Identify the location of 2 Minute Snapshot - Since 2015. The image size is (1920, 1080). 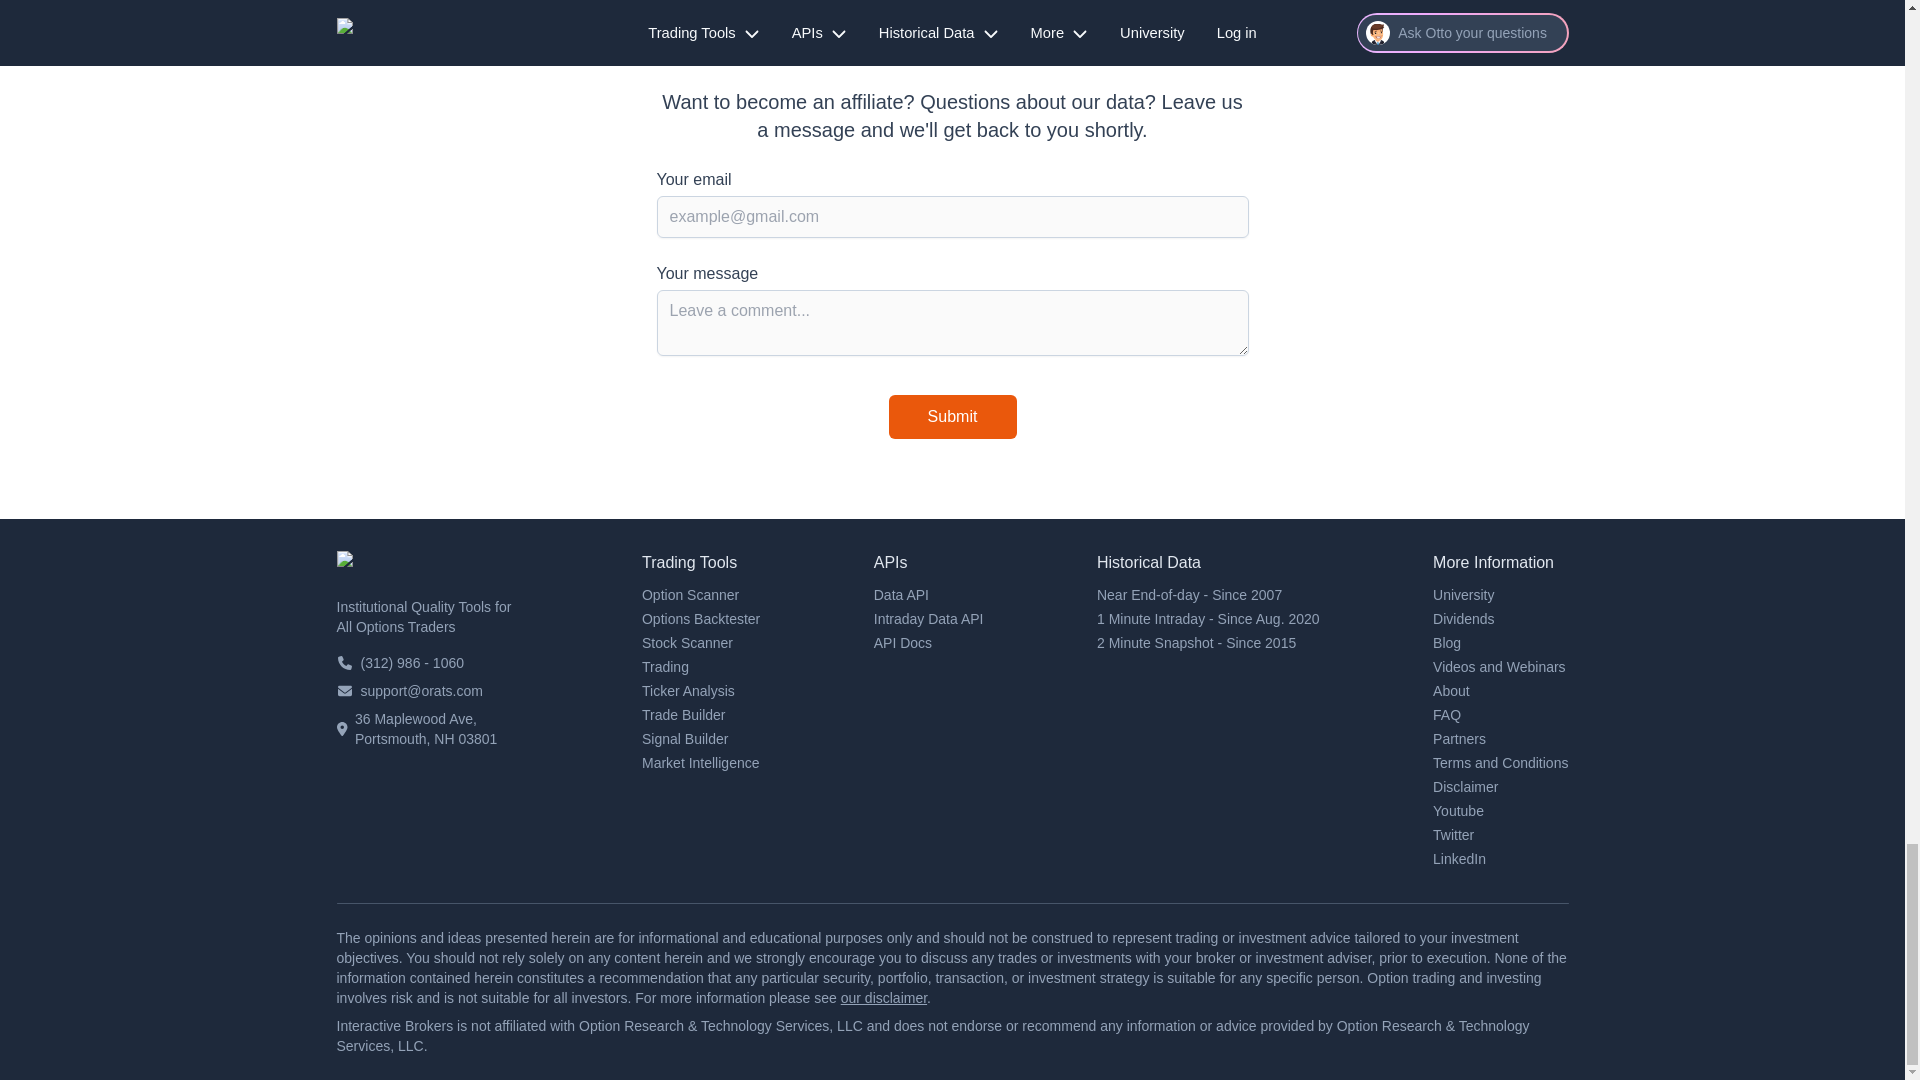
(1196, 643).